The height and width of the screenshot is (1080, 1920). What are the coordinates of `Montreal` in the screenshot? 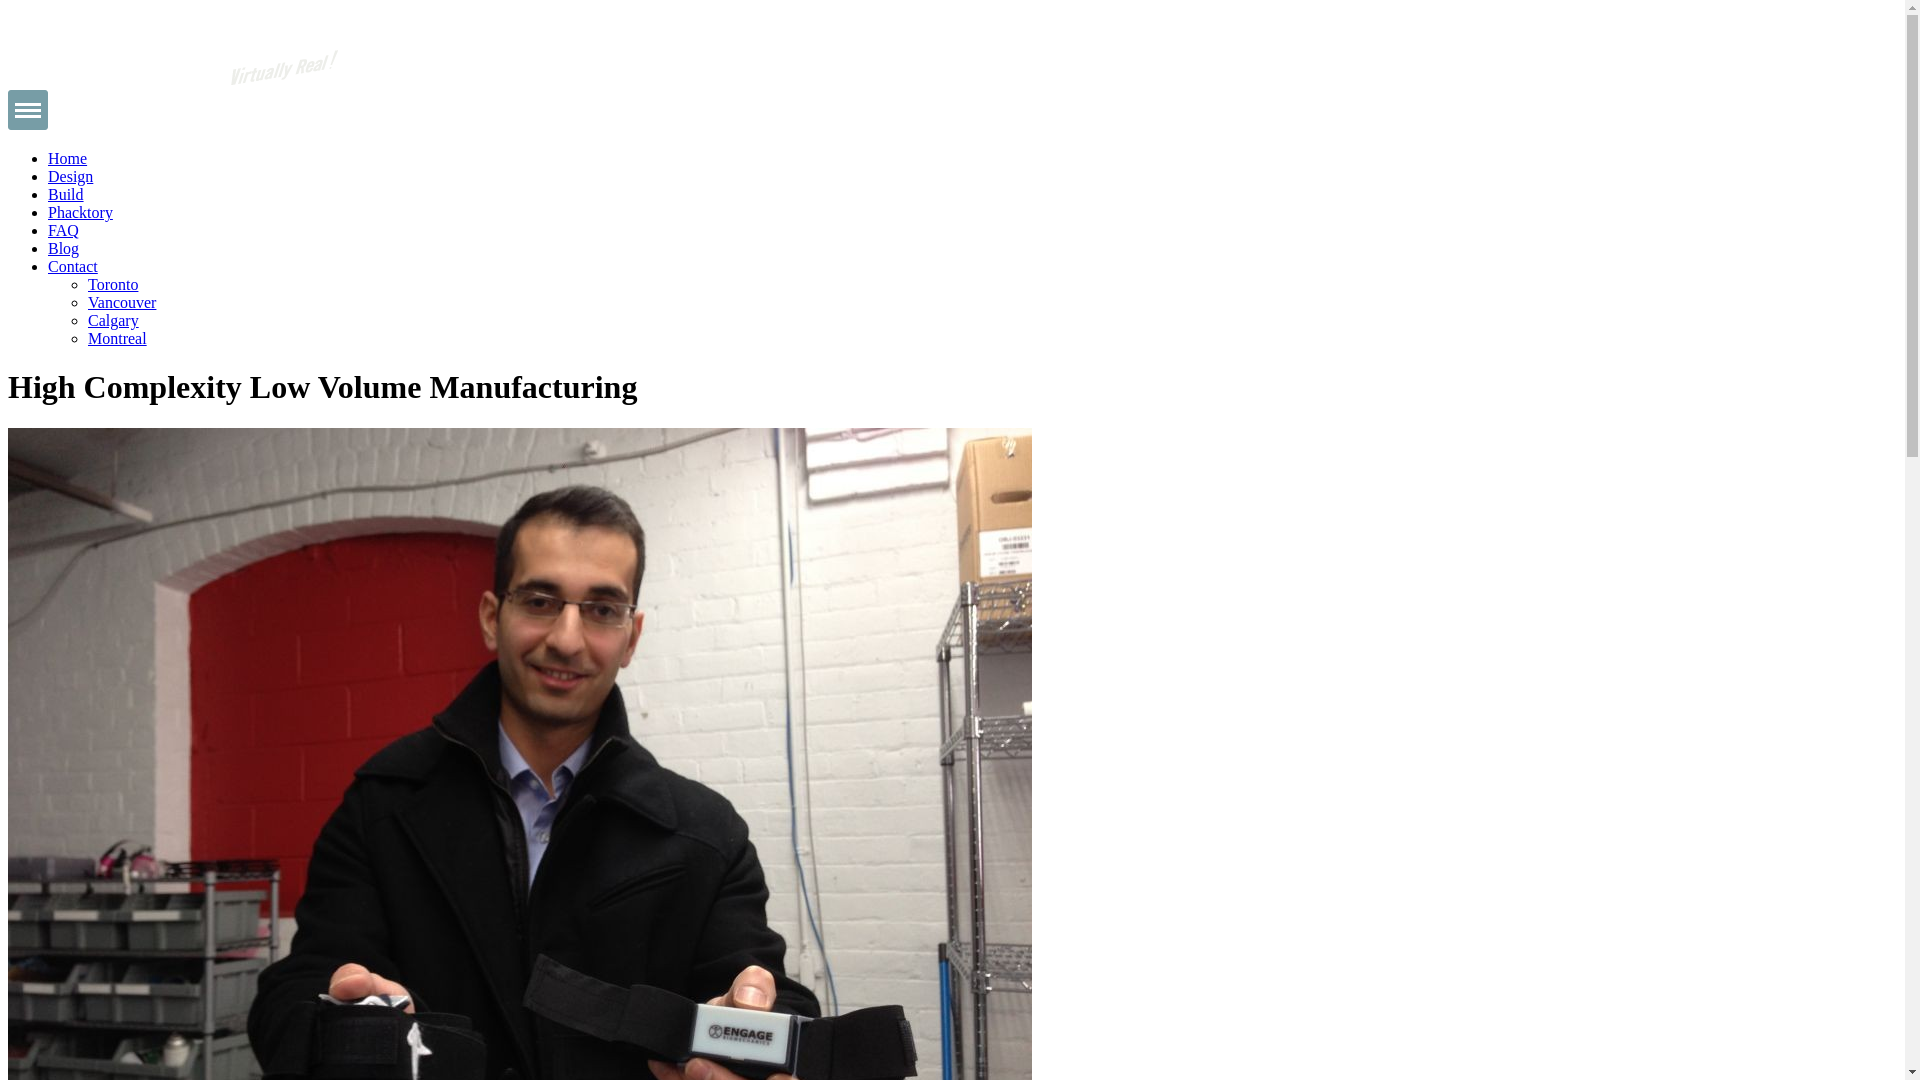 It's located at (118, 338).